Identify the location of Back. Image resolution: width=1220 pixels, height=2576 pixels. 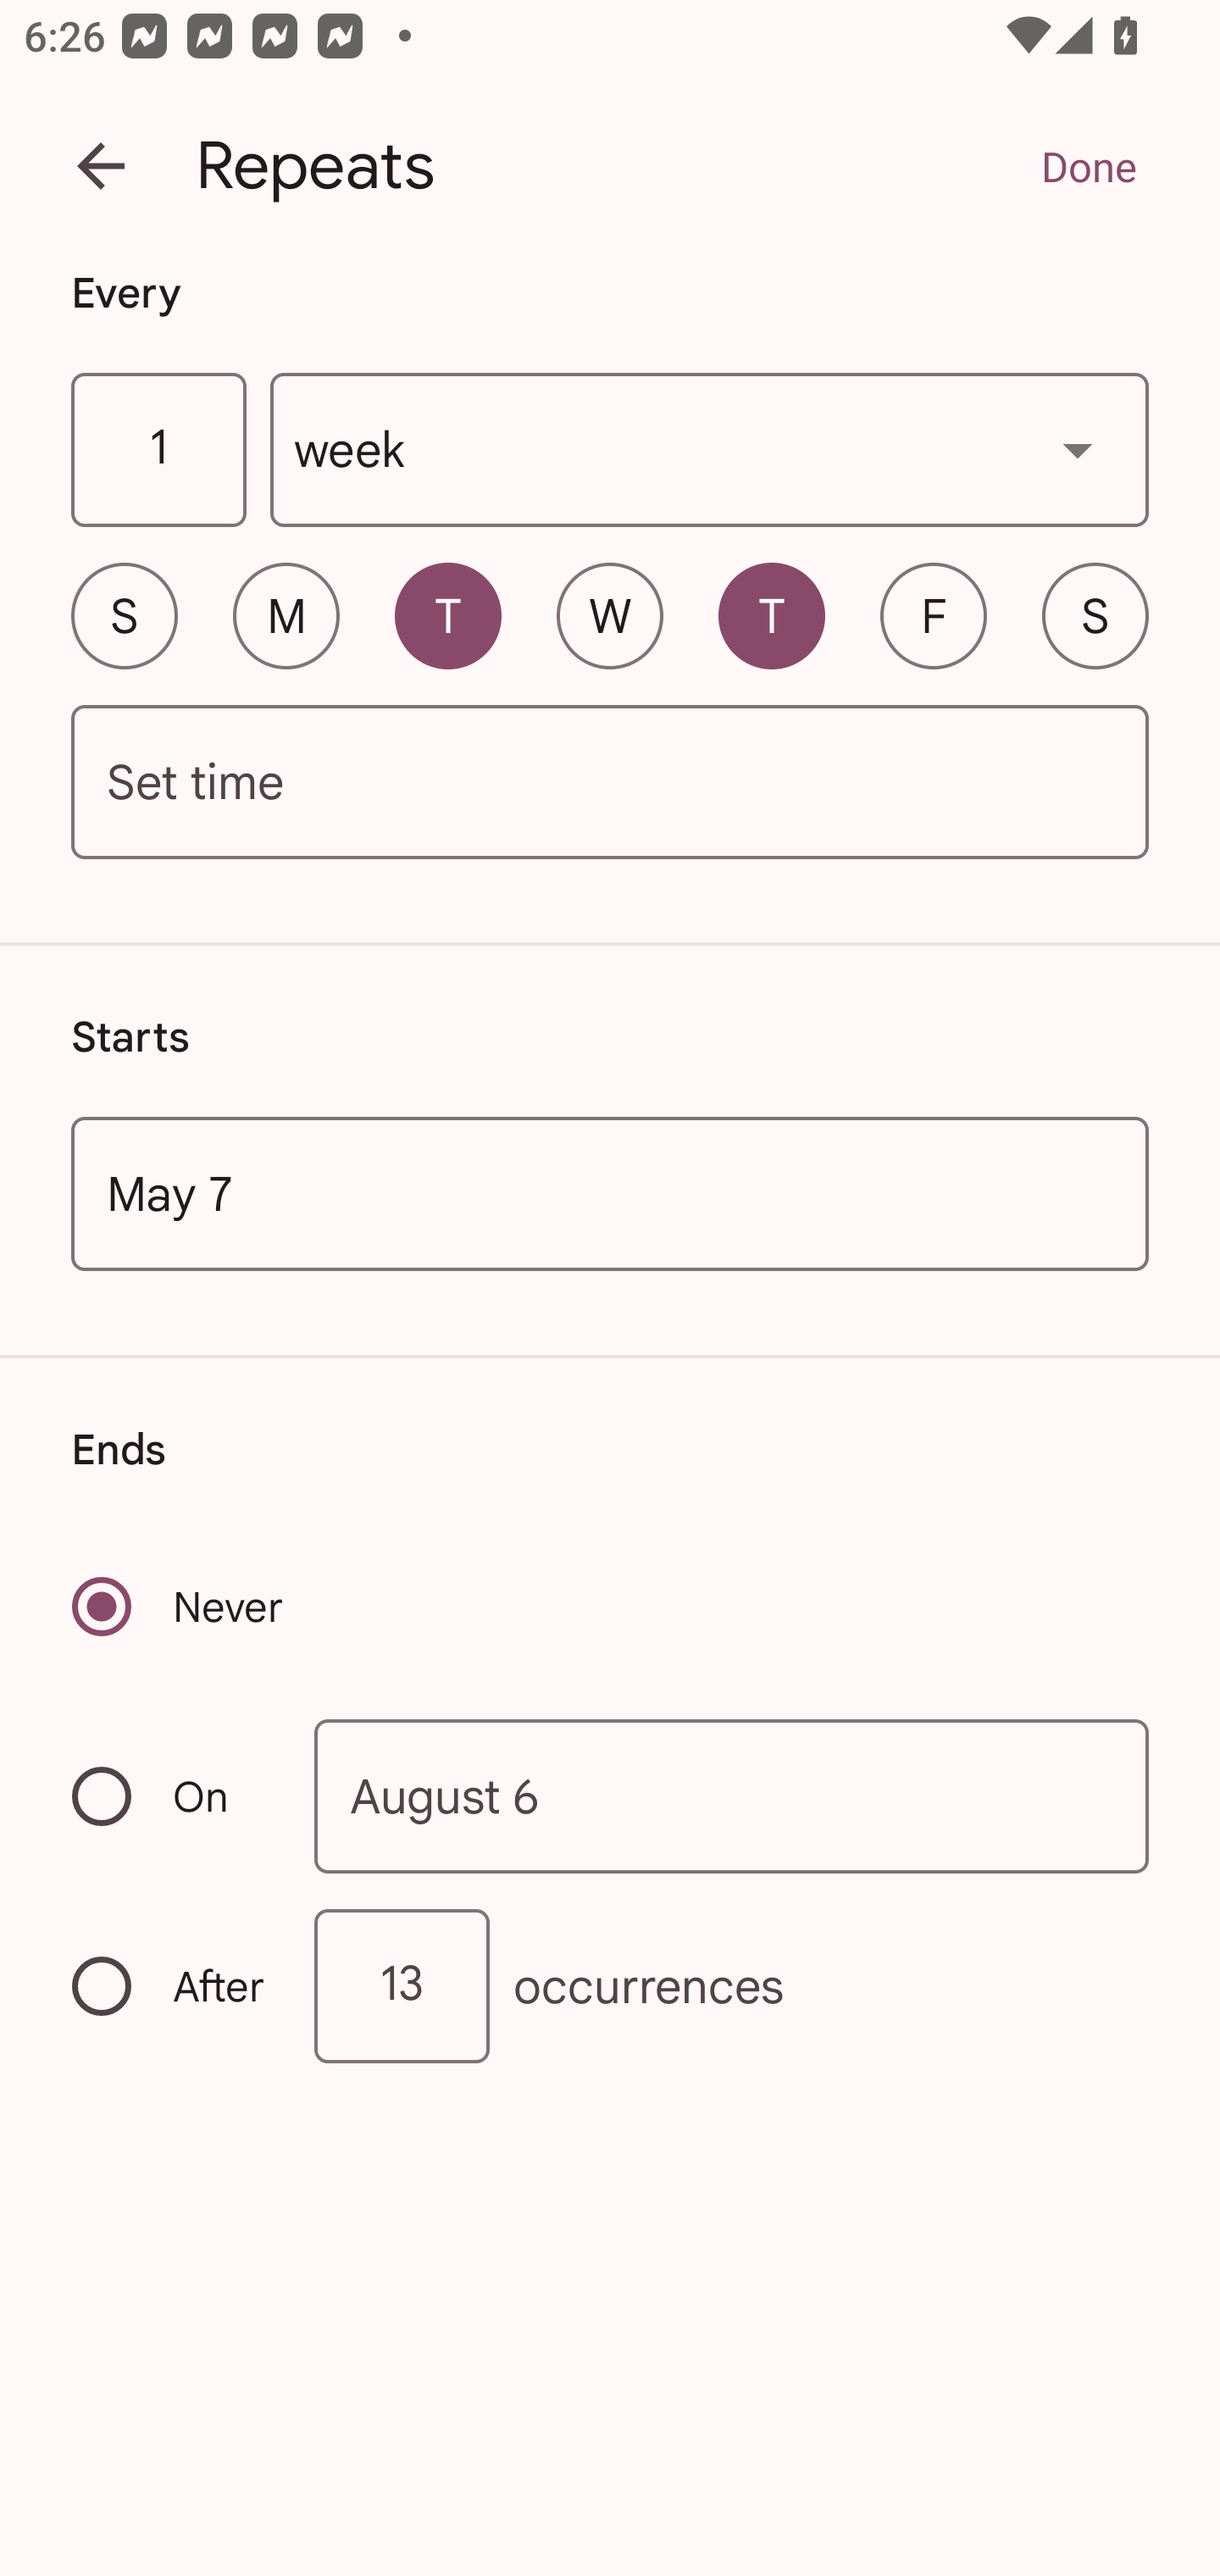
(101, 166).